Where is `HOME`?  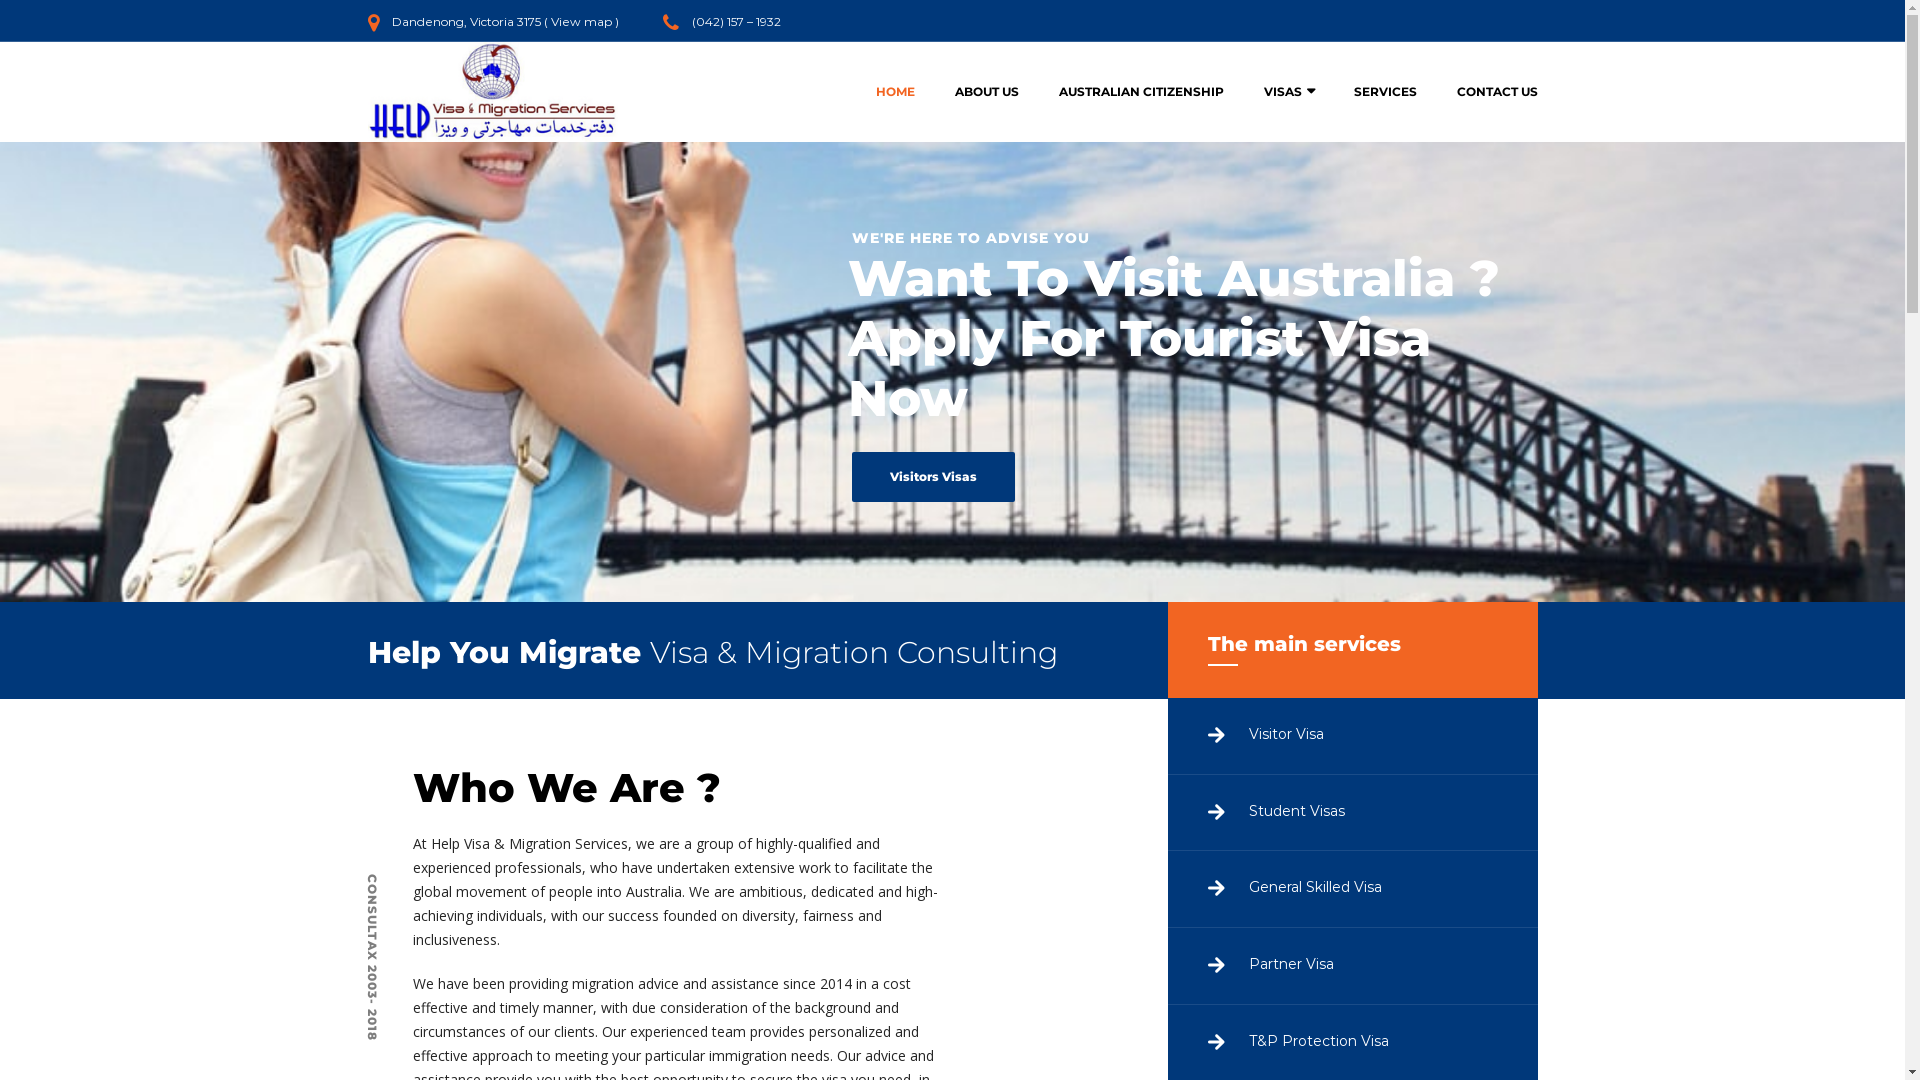
HOME is located at coordinates (896, 92).